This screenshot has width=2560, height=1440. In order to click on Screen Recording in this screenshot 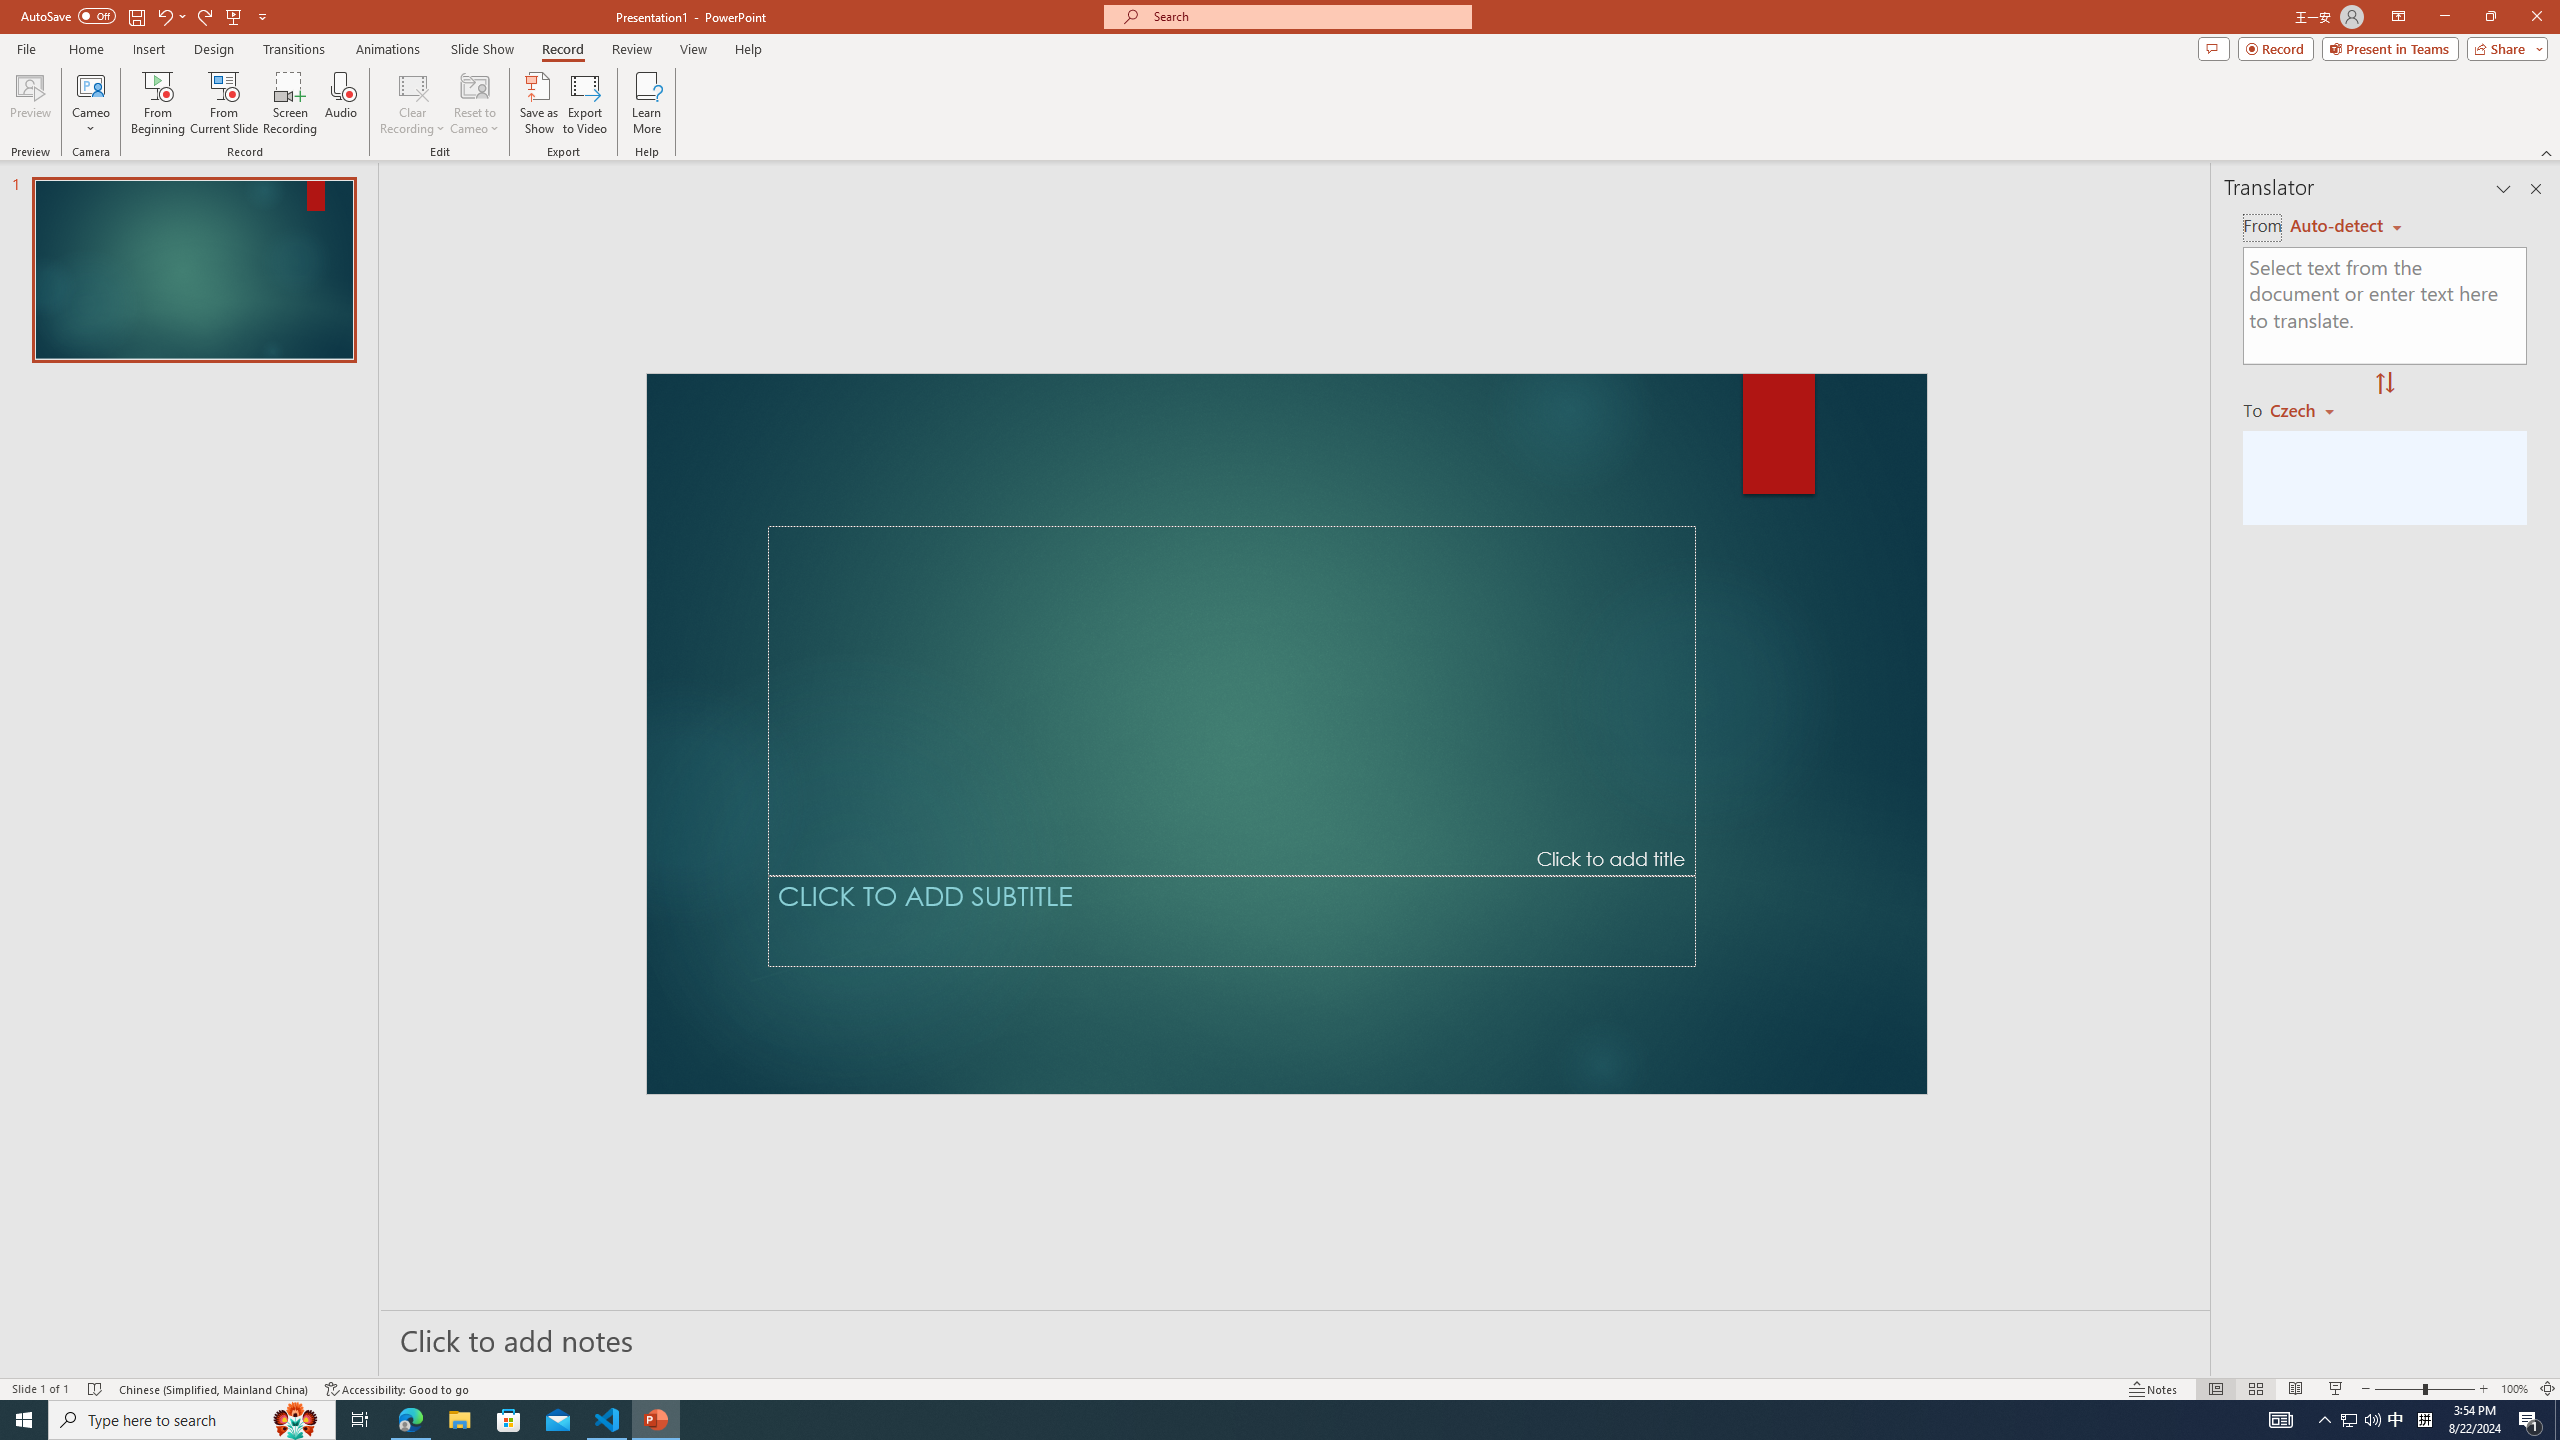, I will do `click(290, 103)`.